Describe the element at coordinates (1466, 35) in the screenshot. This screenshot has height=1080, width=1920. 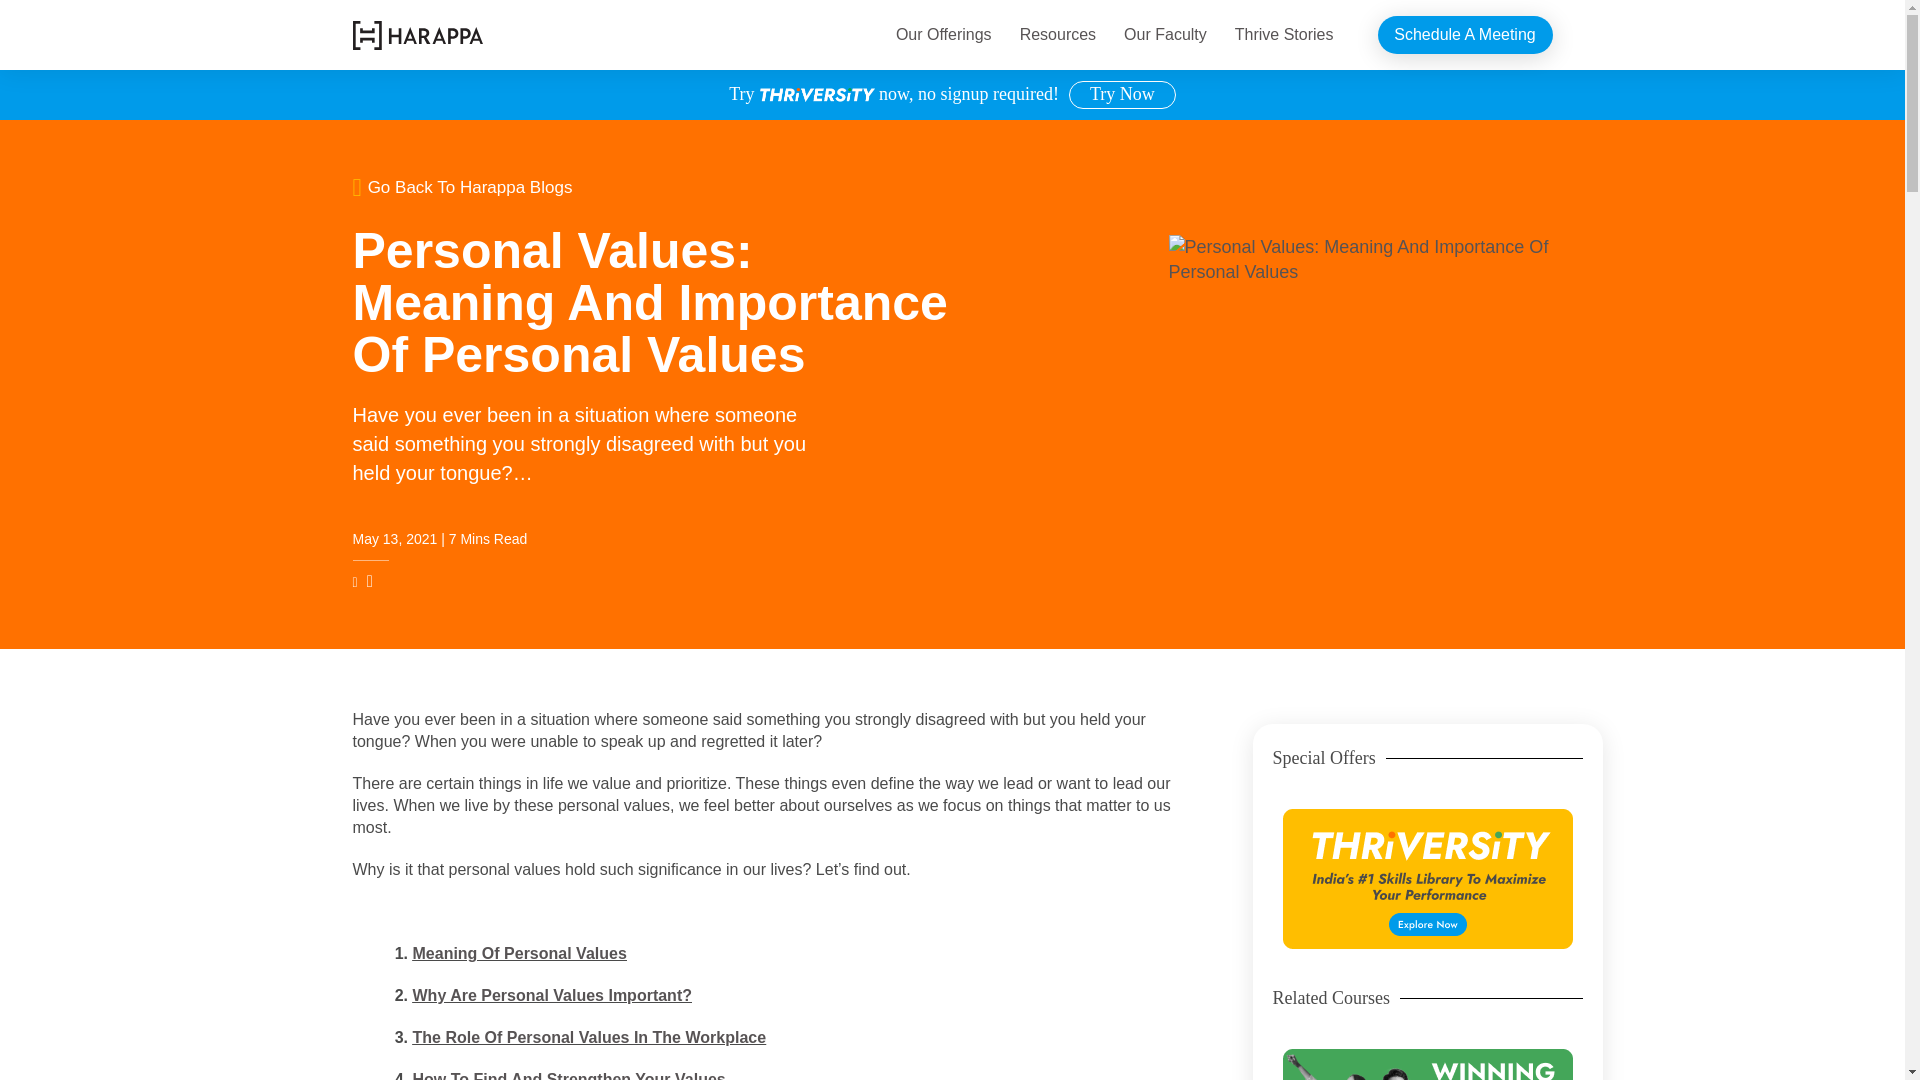
I see `Schedule A Meeting` at that location.